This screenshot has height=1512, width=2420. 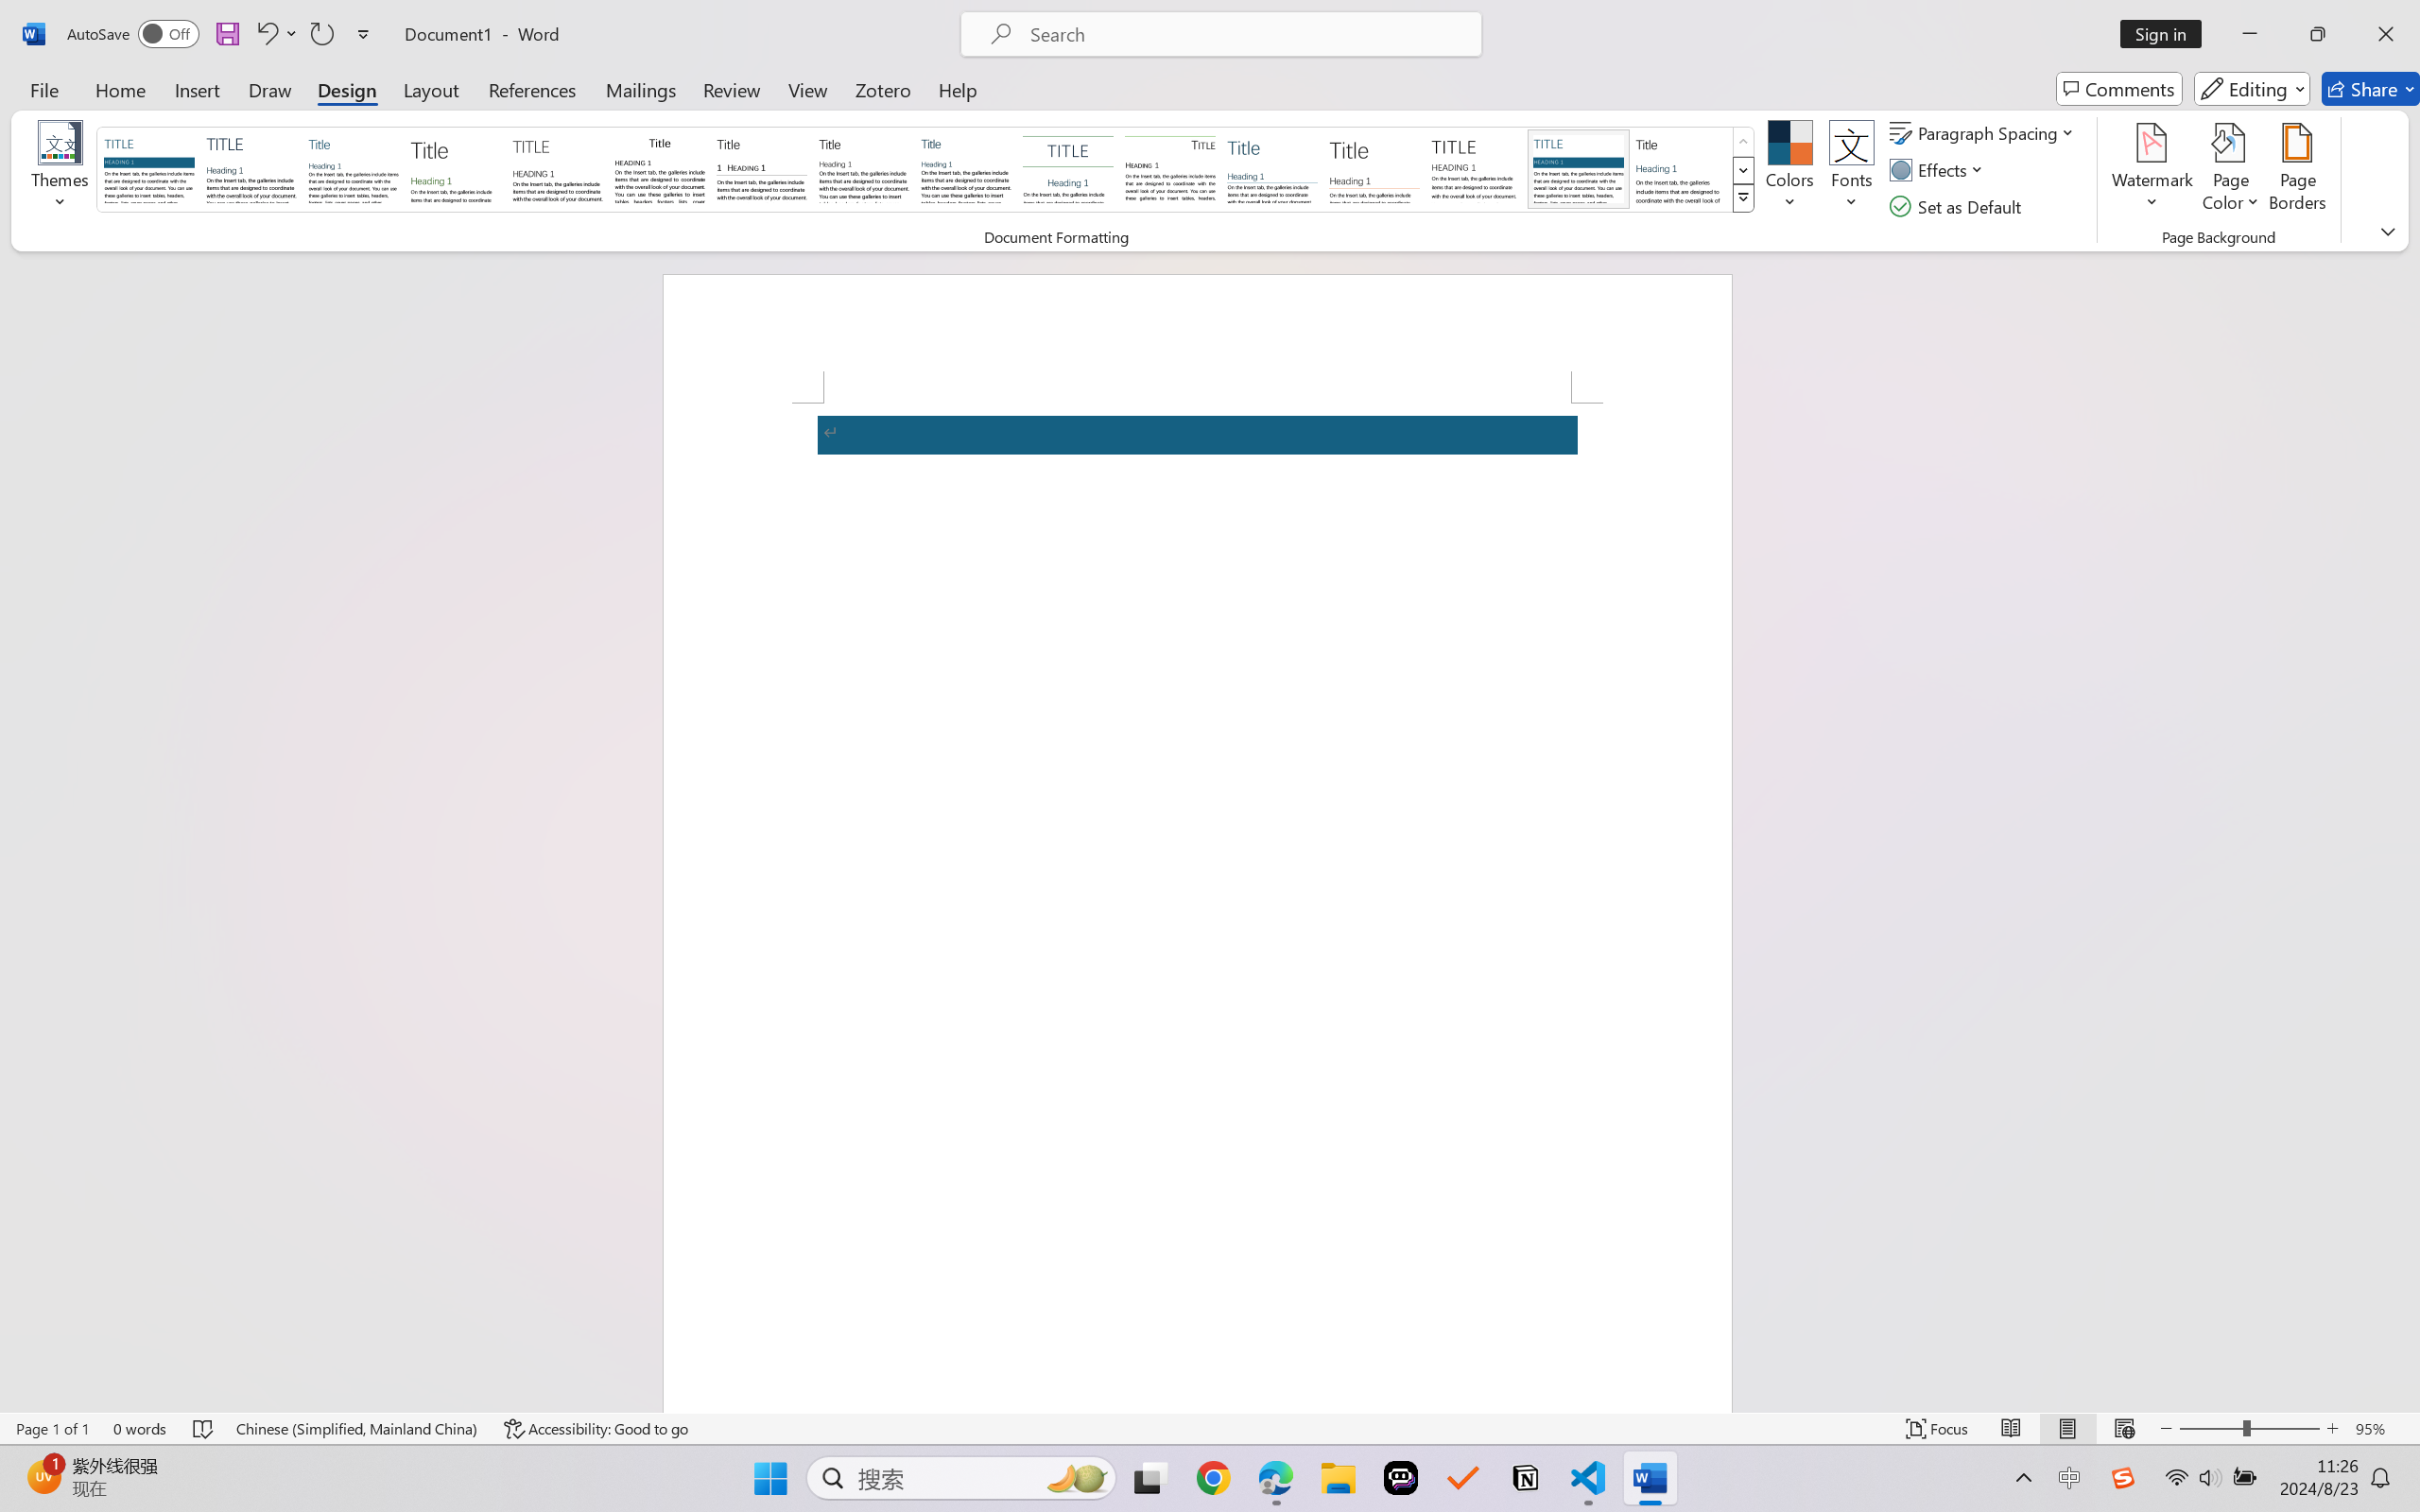 I want to click on Minimalist, so click(x=1476, y=168).